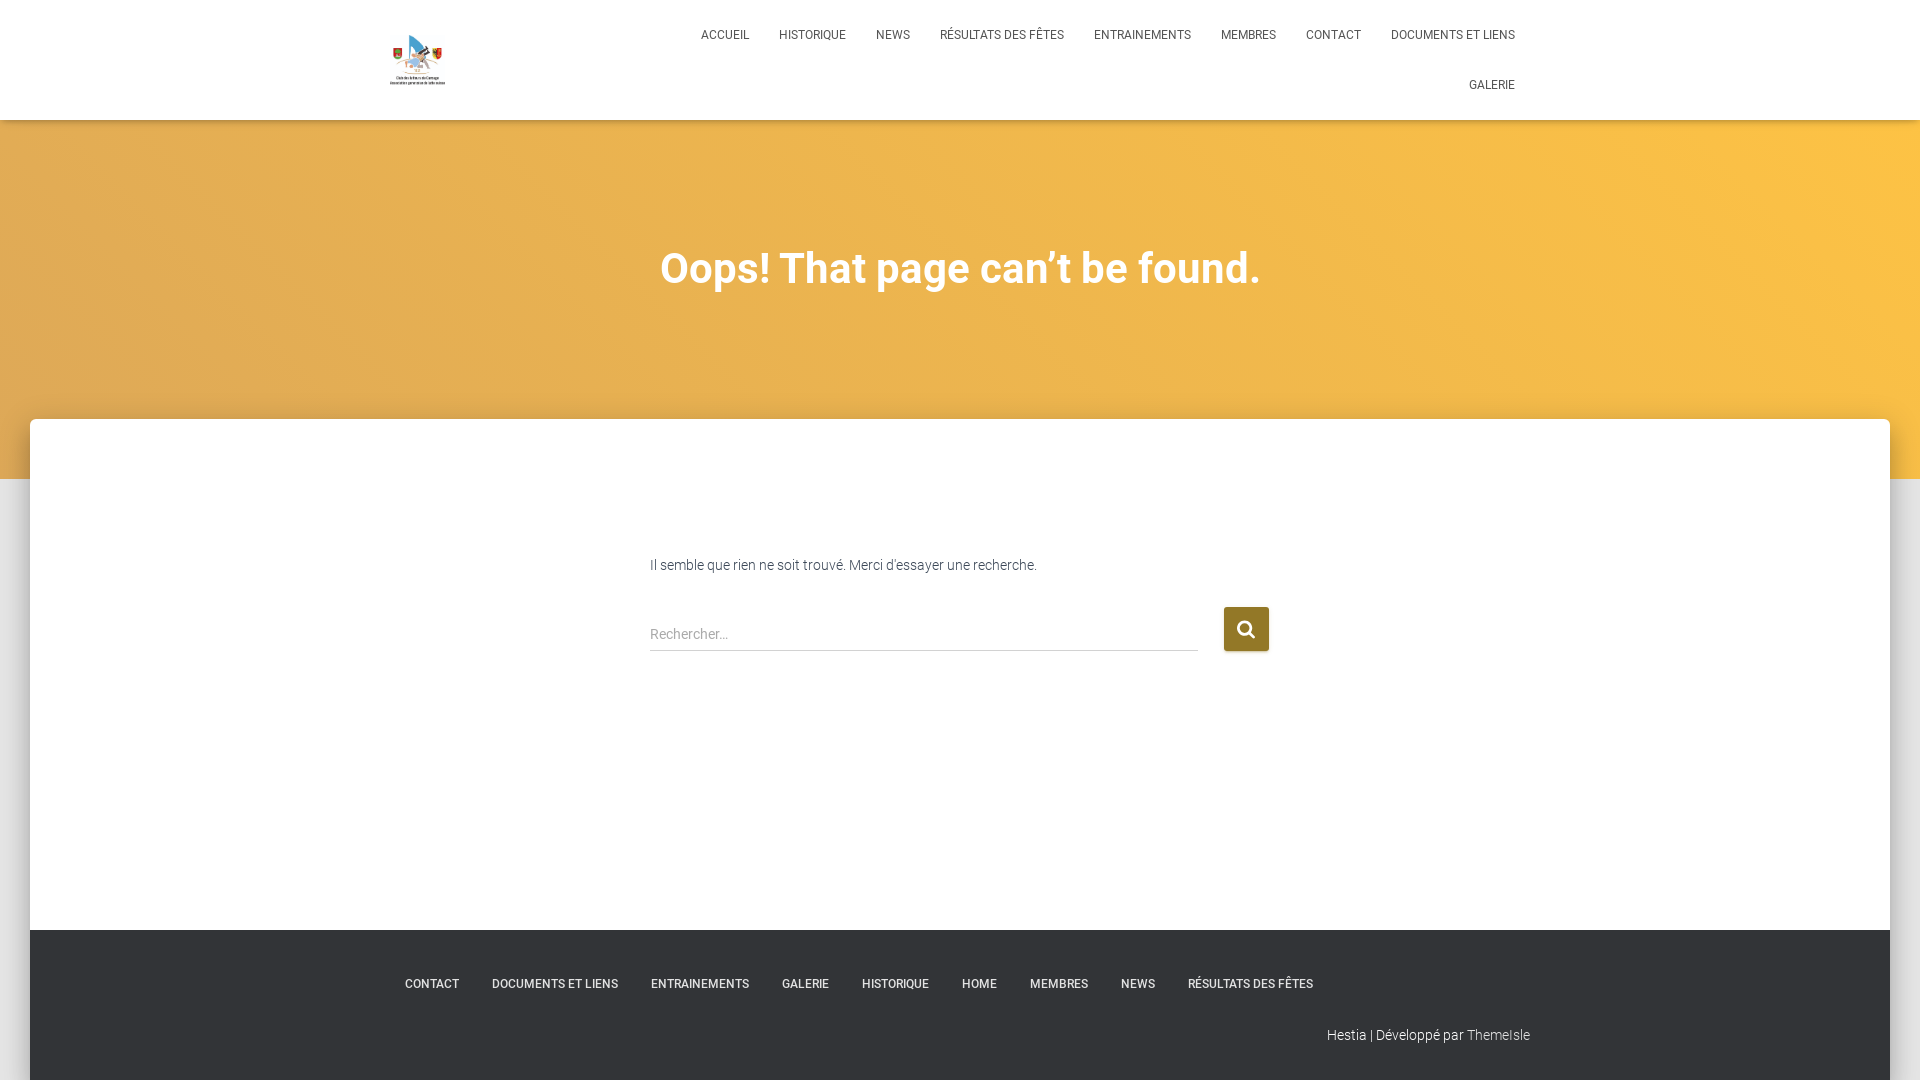 This screenshot has height=1080, width=1920. I want to click on NEWS, so click(1138, 984).